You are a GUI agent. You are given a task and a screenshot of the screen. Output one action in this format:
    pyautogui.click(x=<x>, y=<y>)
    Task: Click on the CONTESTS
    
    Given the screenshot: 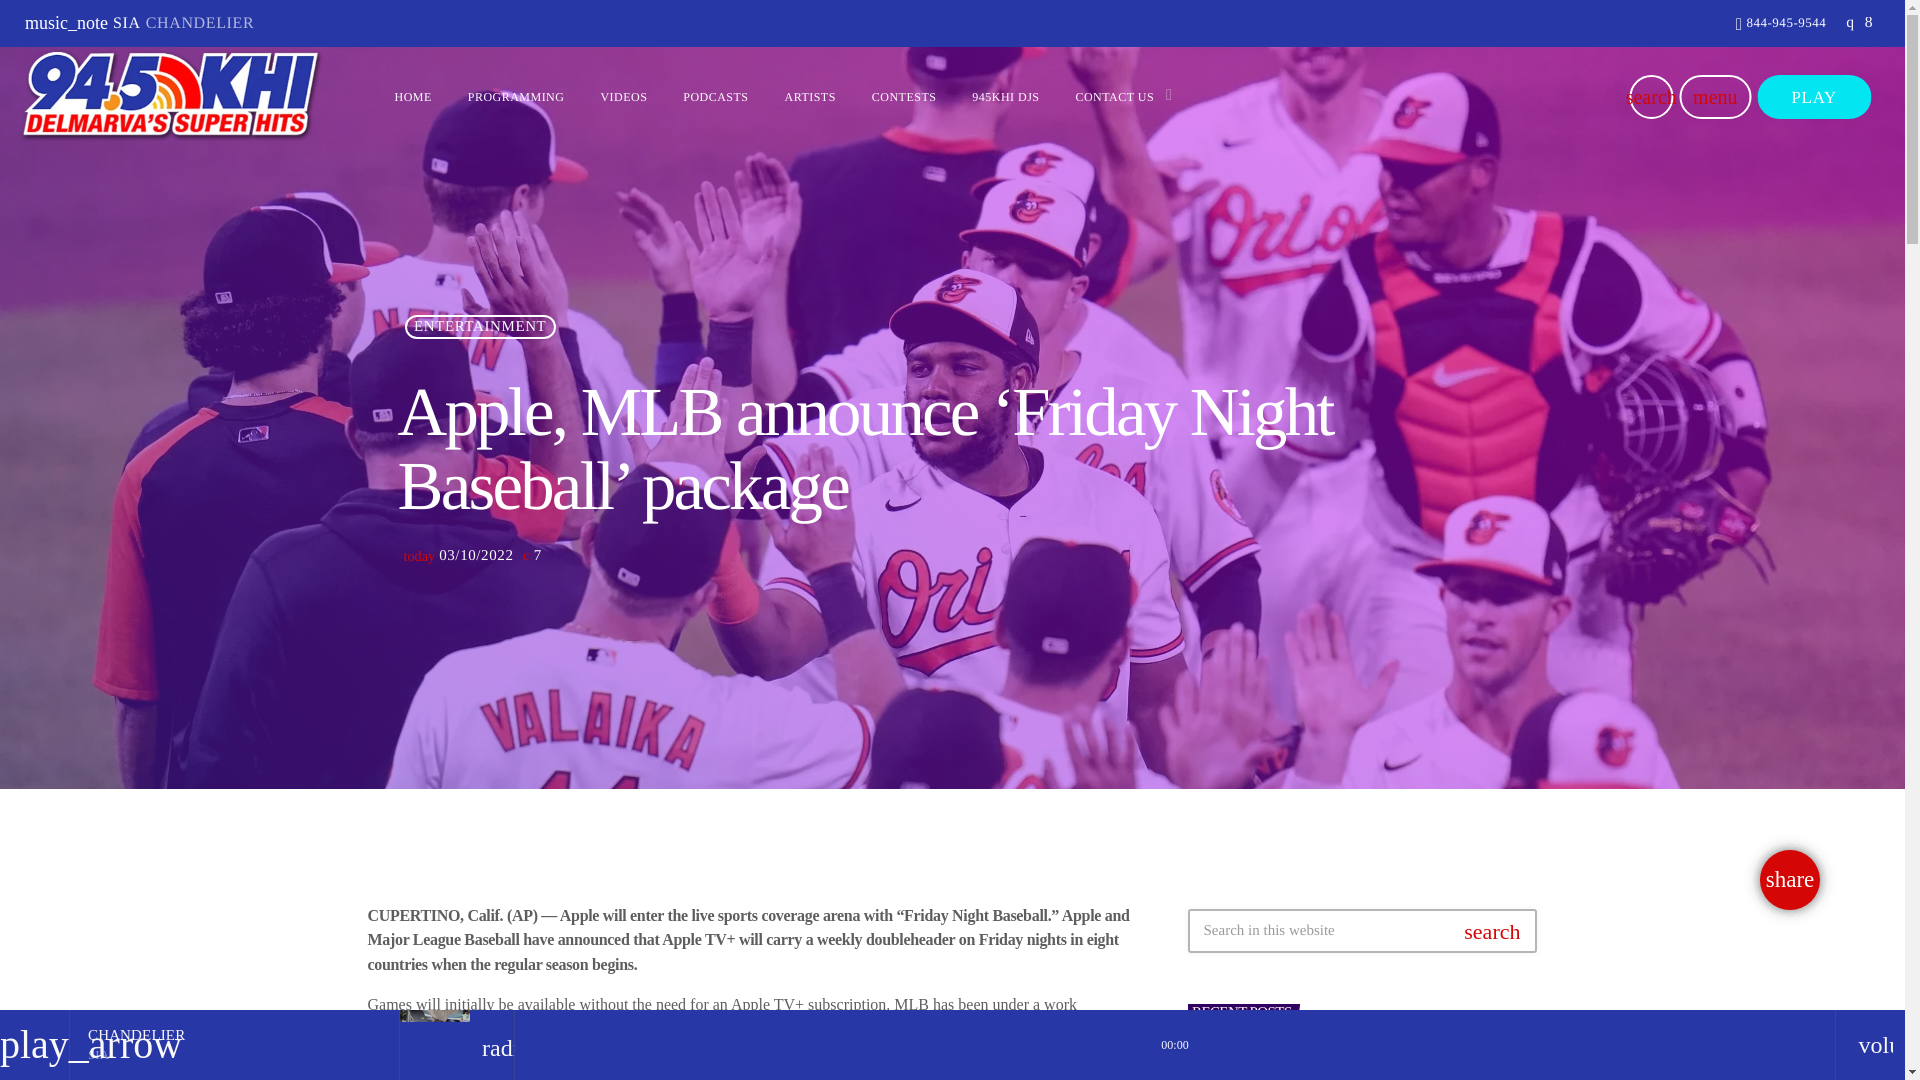 What is the action you would take?
    pyautogui.click(x=904, y=98)
    